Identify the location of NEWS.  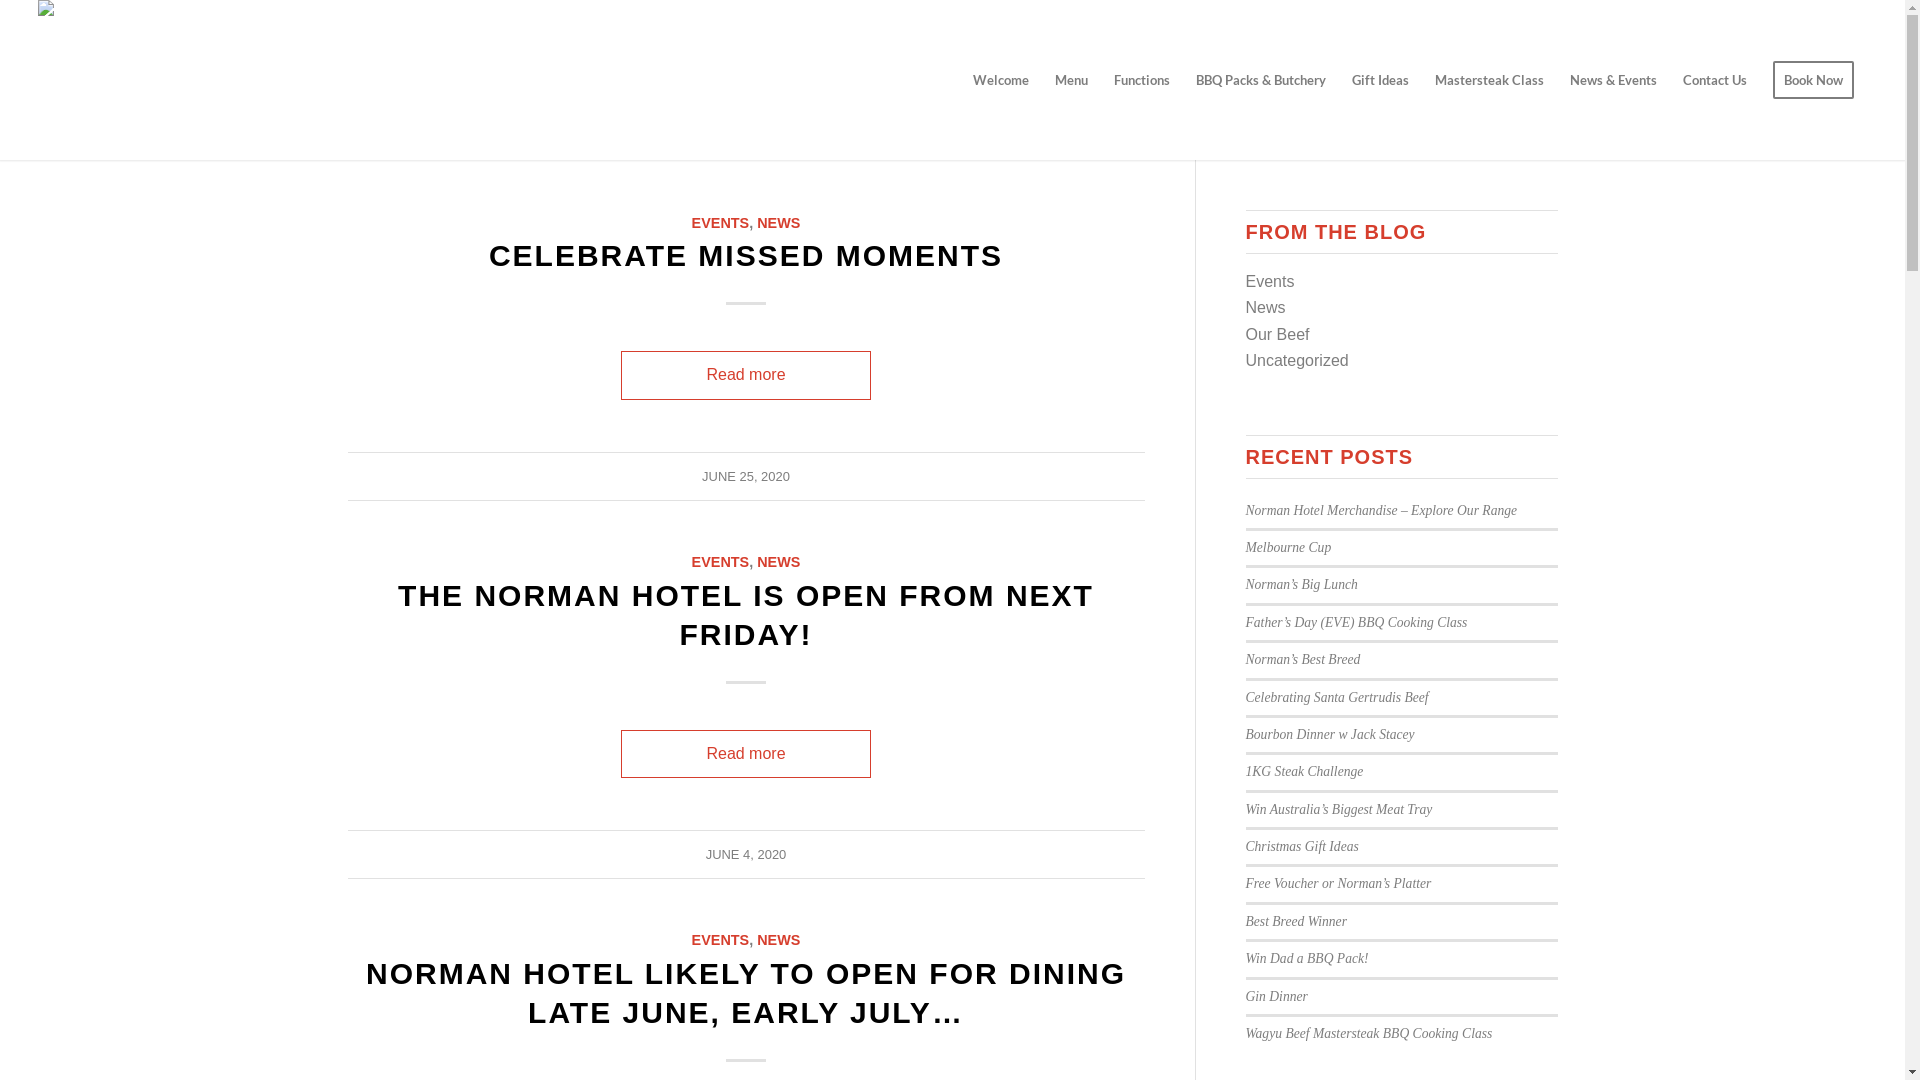
(778, 223).